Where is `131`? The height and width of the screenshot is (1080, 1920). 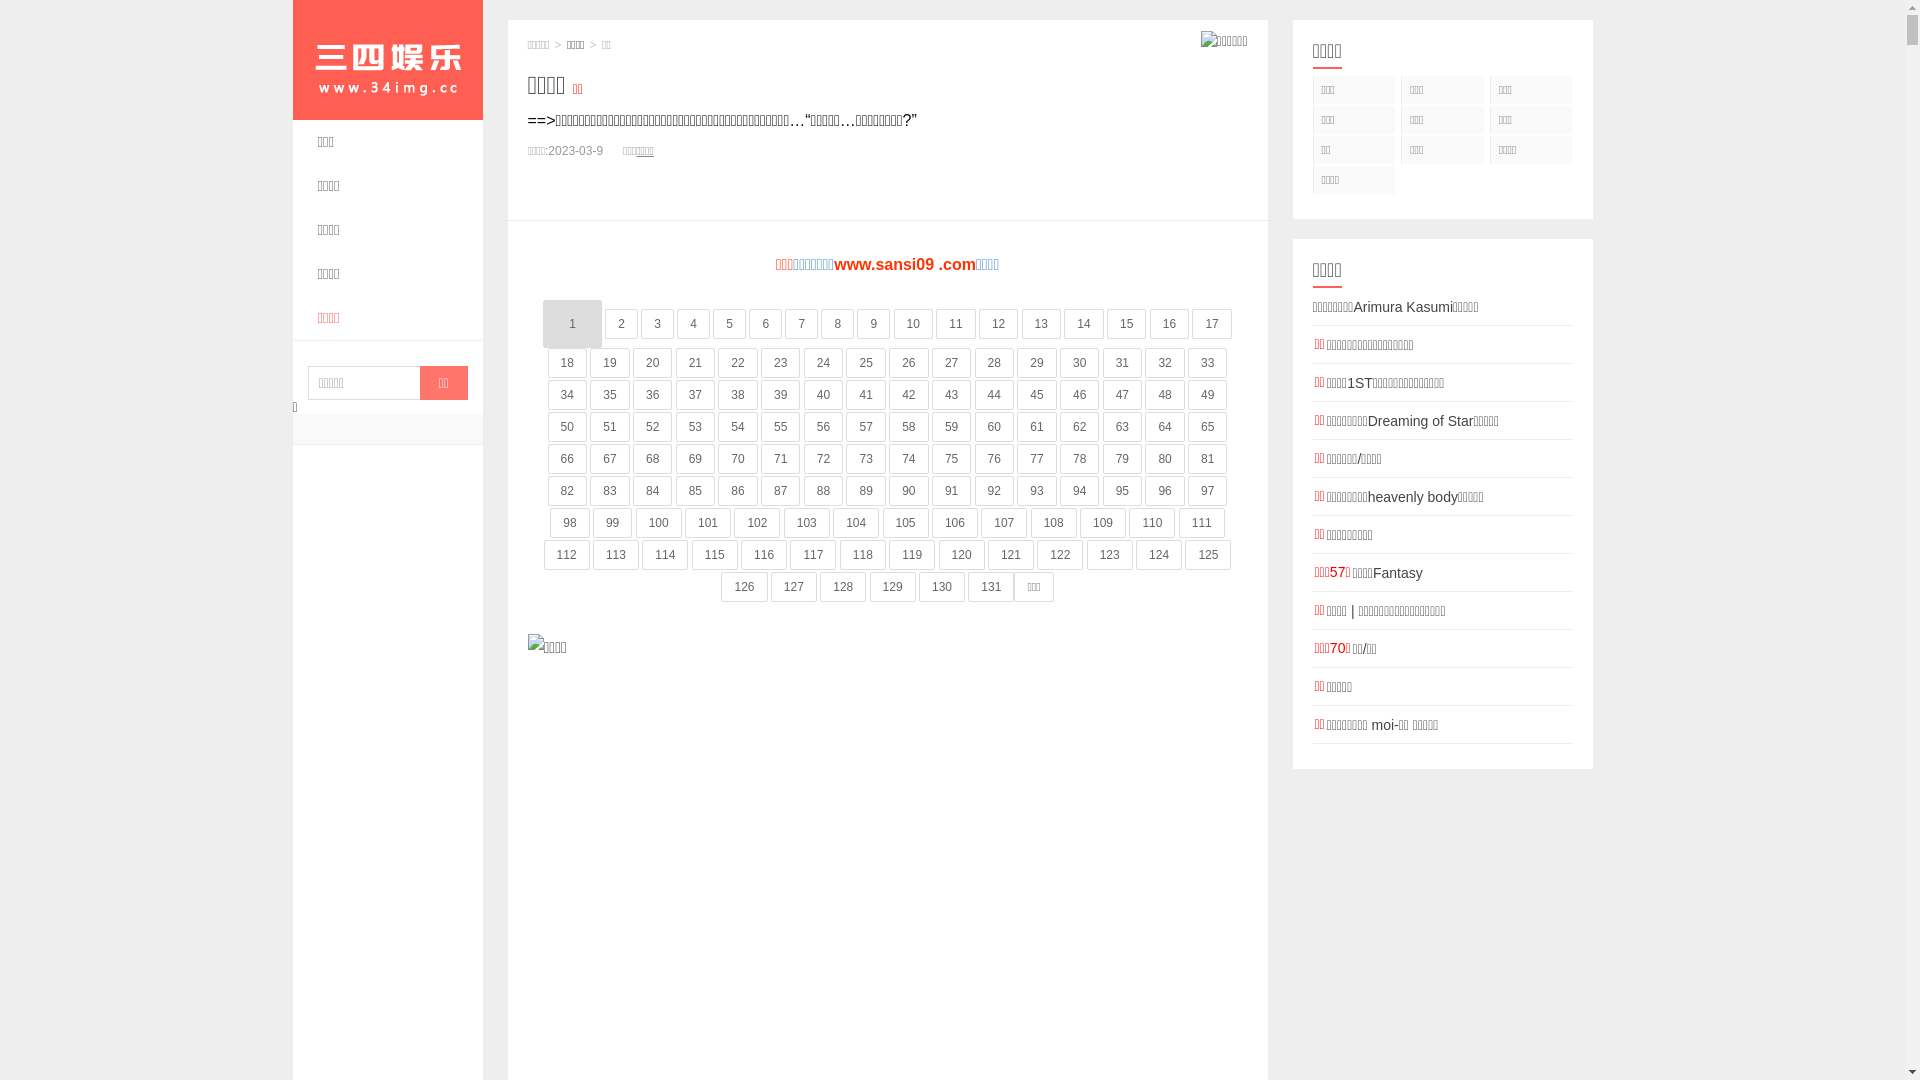
131 is located at coordinates (990, 587).